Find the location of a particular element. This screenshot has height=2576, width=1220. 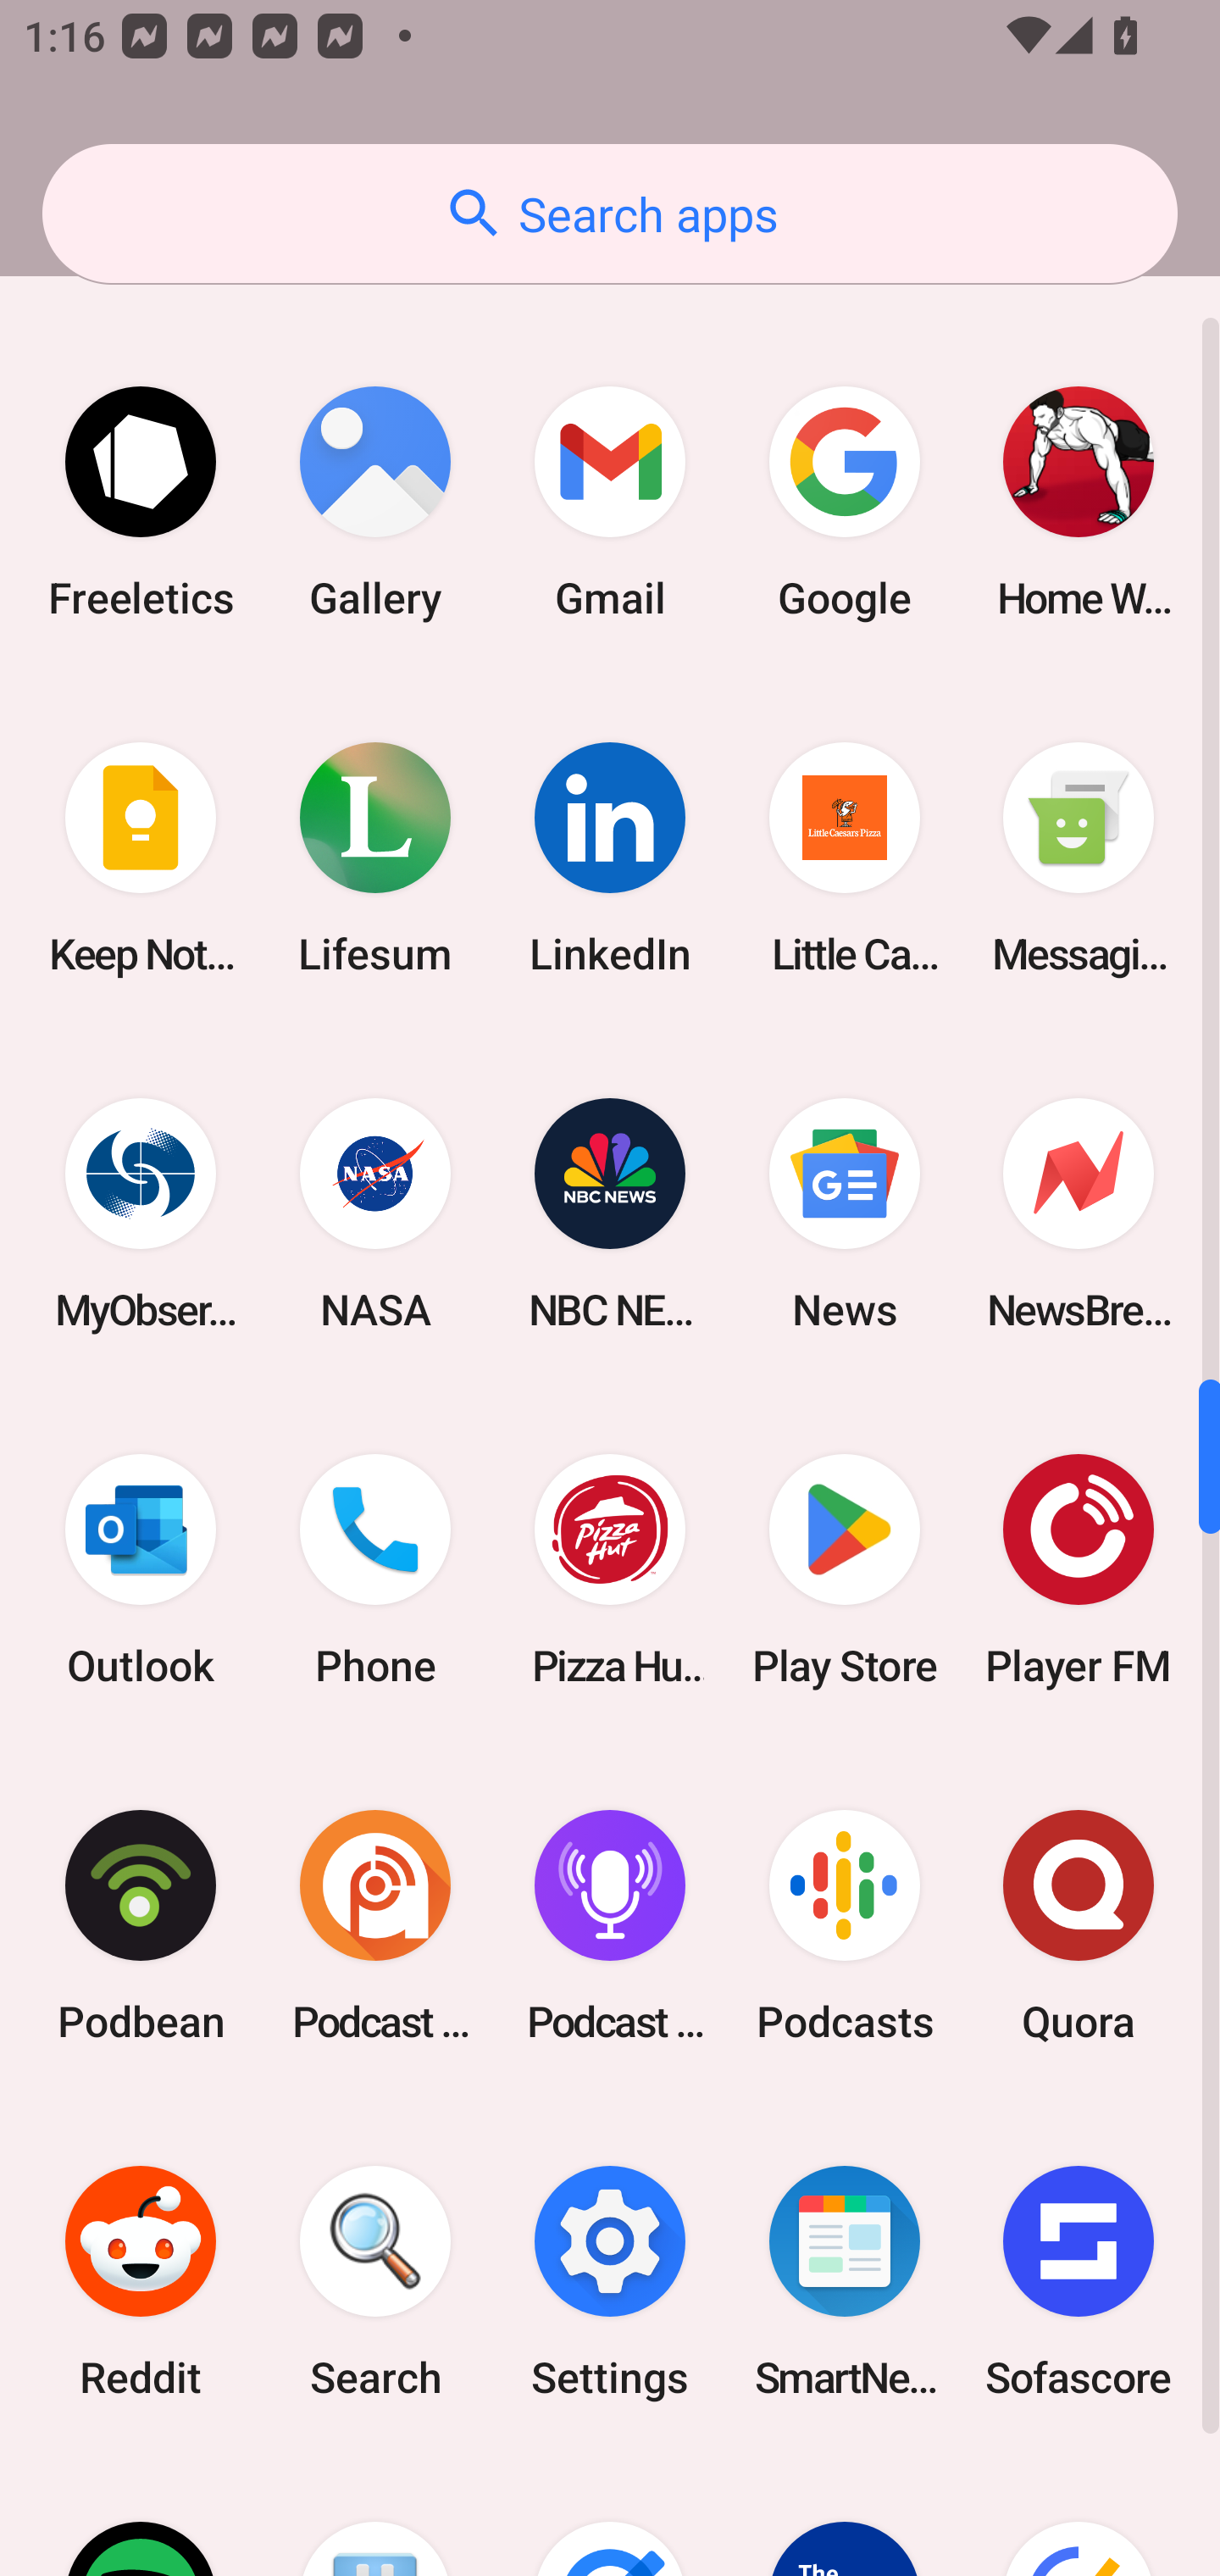

Podbean is located at coordinates (141, 1927).